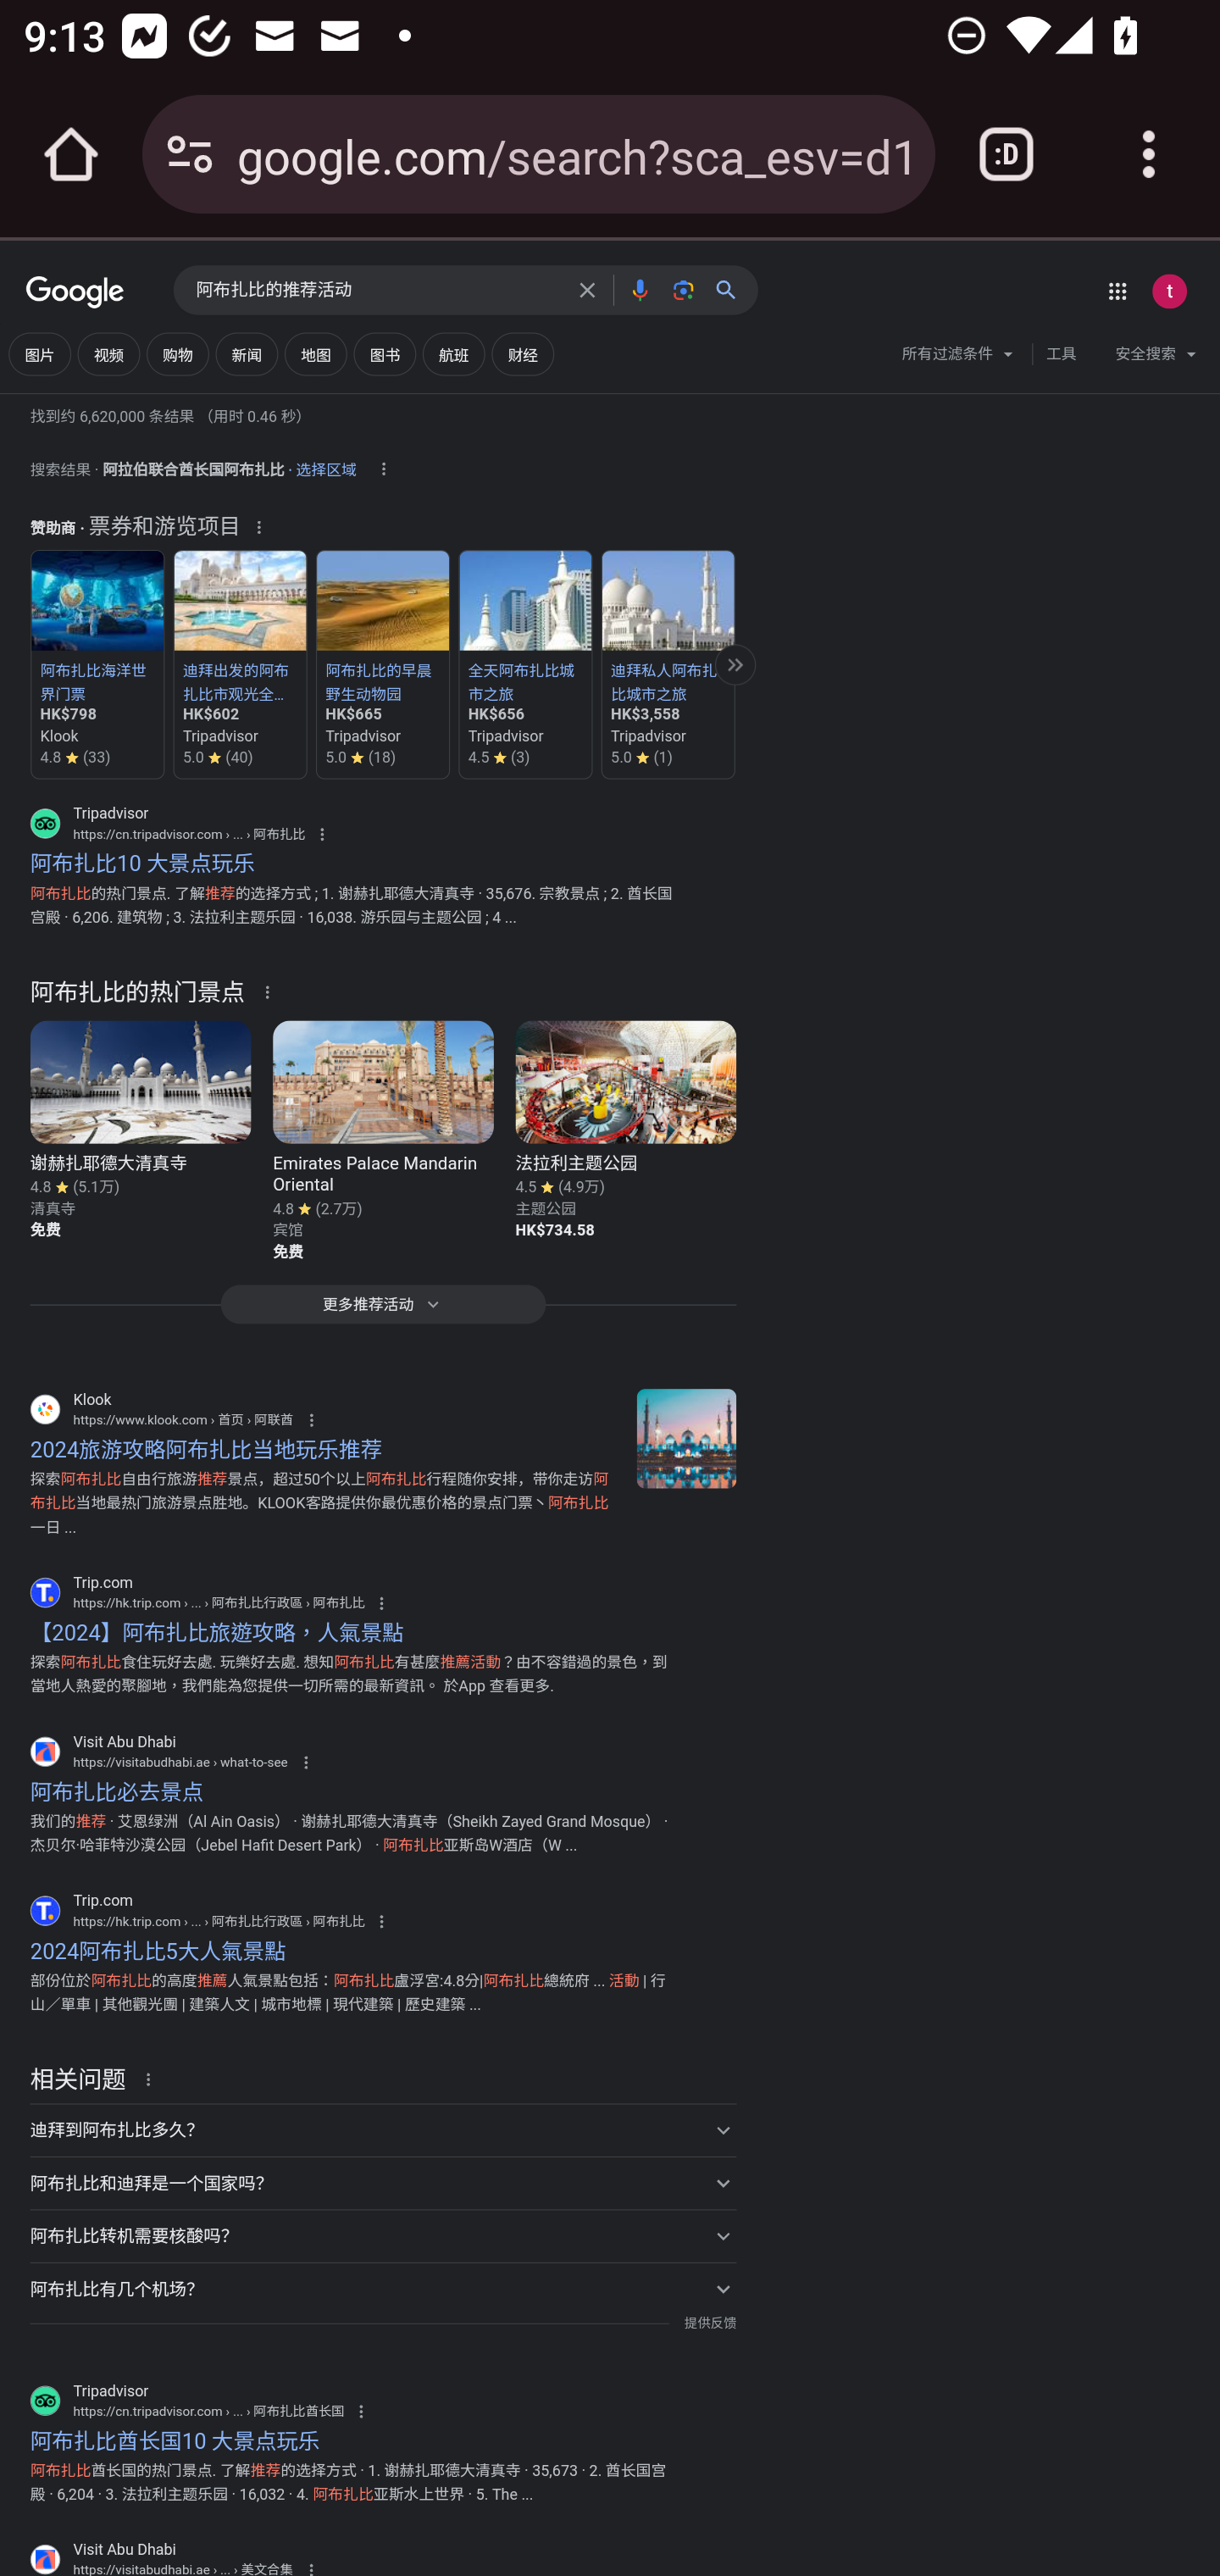 This screenshot has height=2576, width=1220. What do you see at coordinates (1149, 154) in the screenshot?
I see `Customize and control Google Chrome` at bounding box center [1149, 154].